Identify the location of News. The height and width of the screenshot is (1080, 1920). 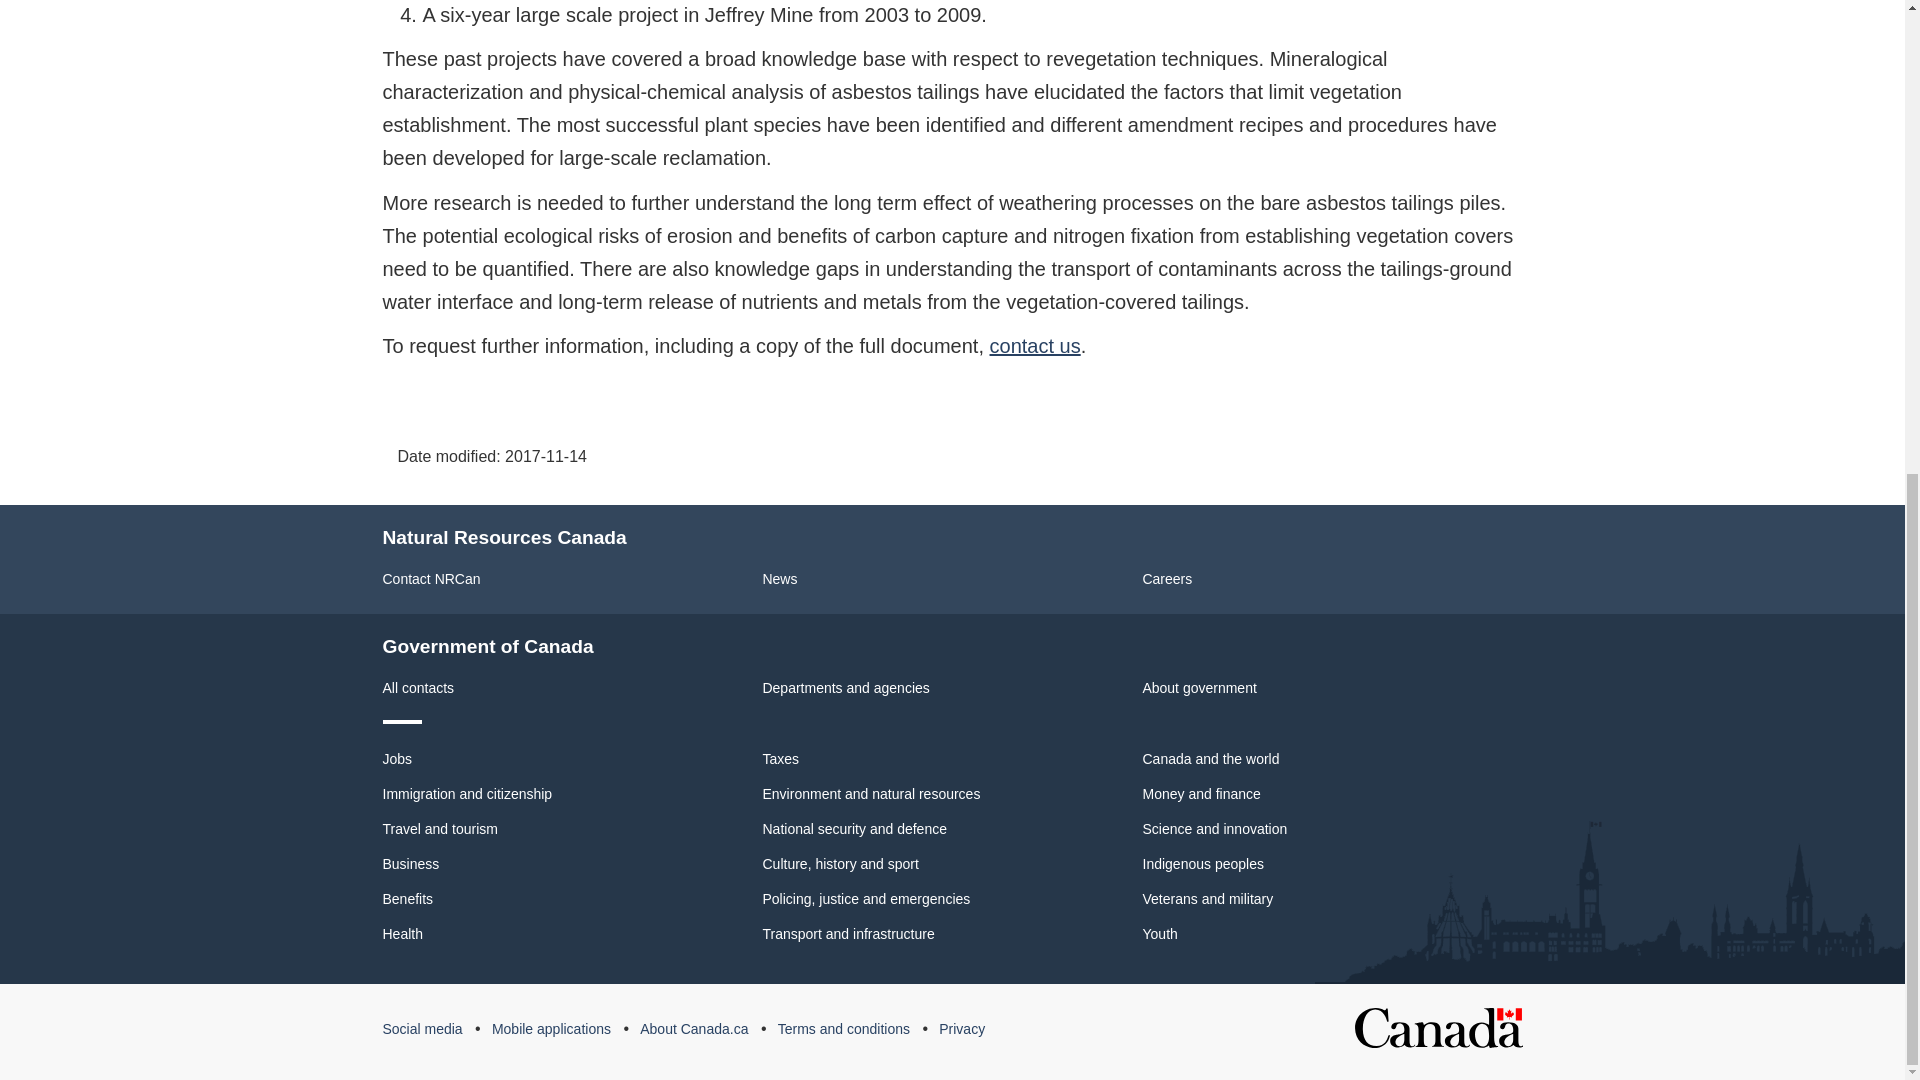
(779, 579).